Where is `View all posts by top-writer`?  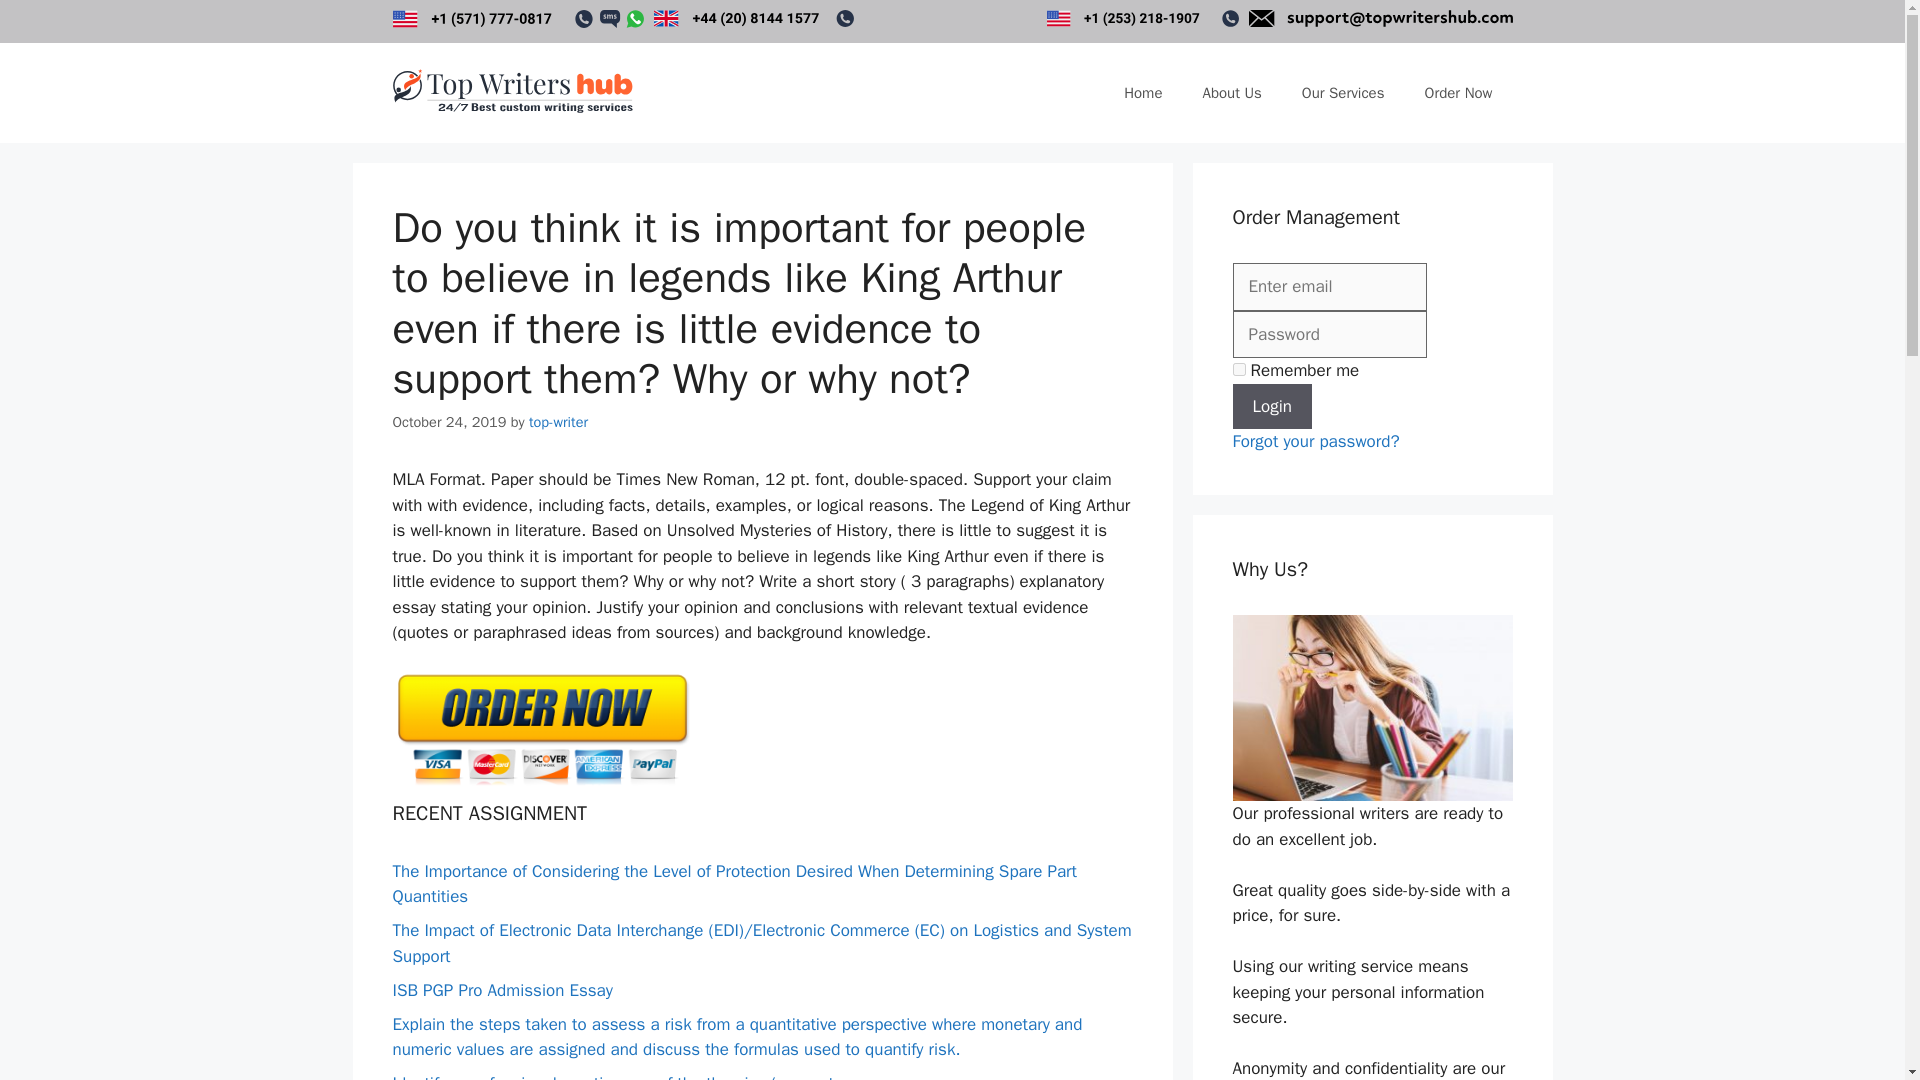 View all posts by top-writer is located at coordinates (558, 421).